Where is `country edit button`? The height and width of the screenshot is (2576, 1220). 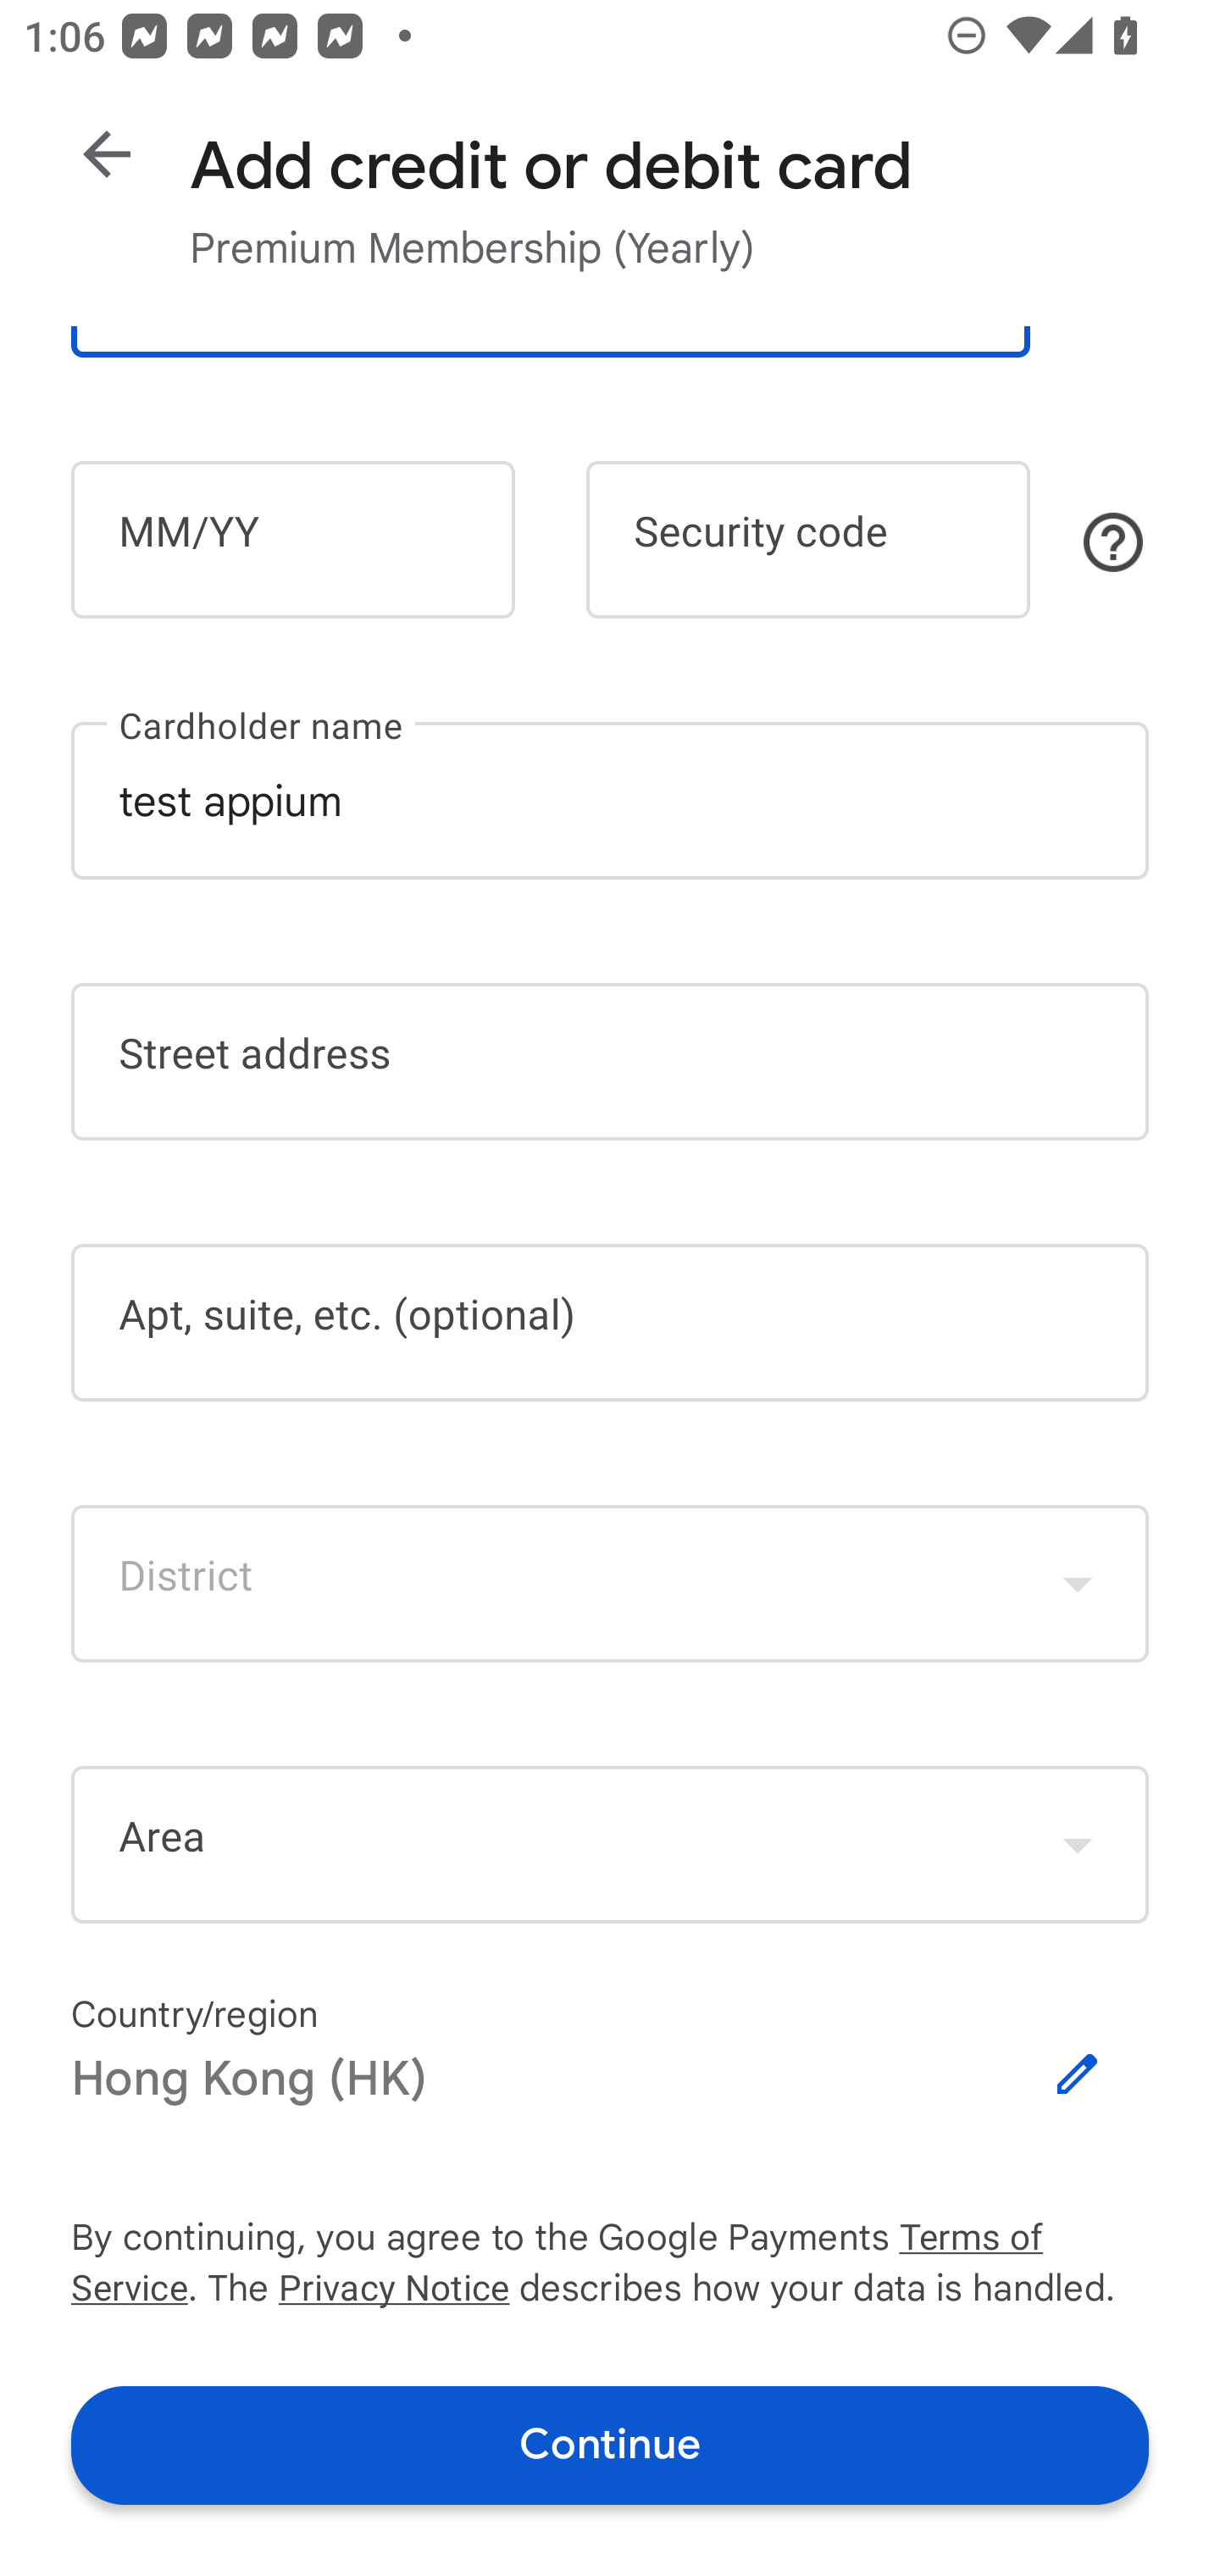
country edit button is located at coordinates (1078, 2074).